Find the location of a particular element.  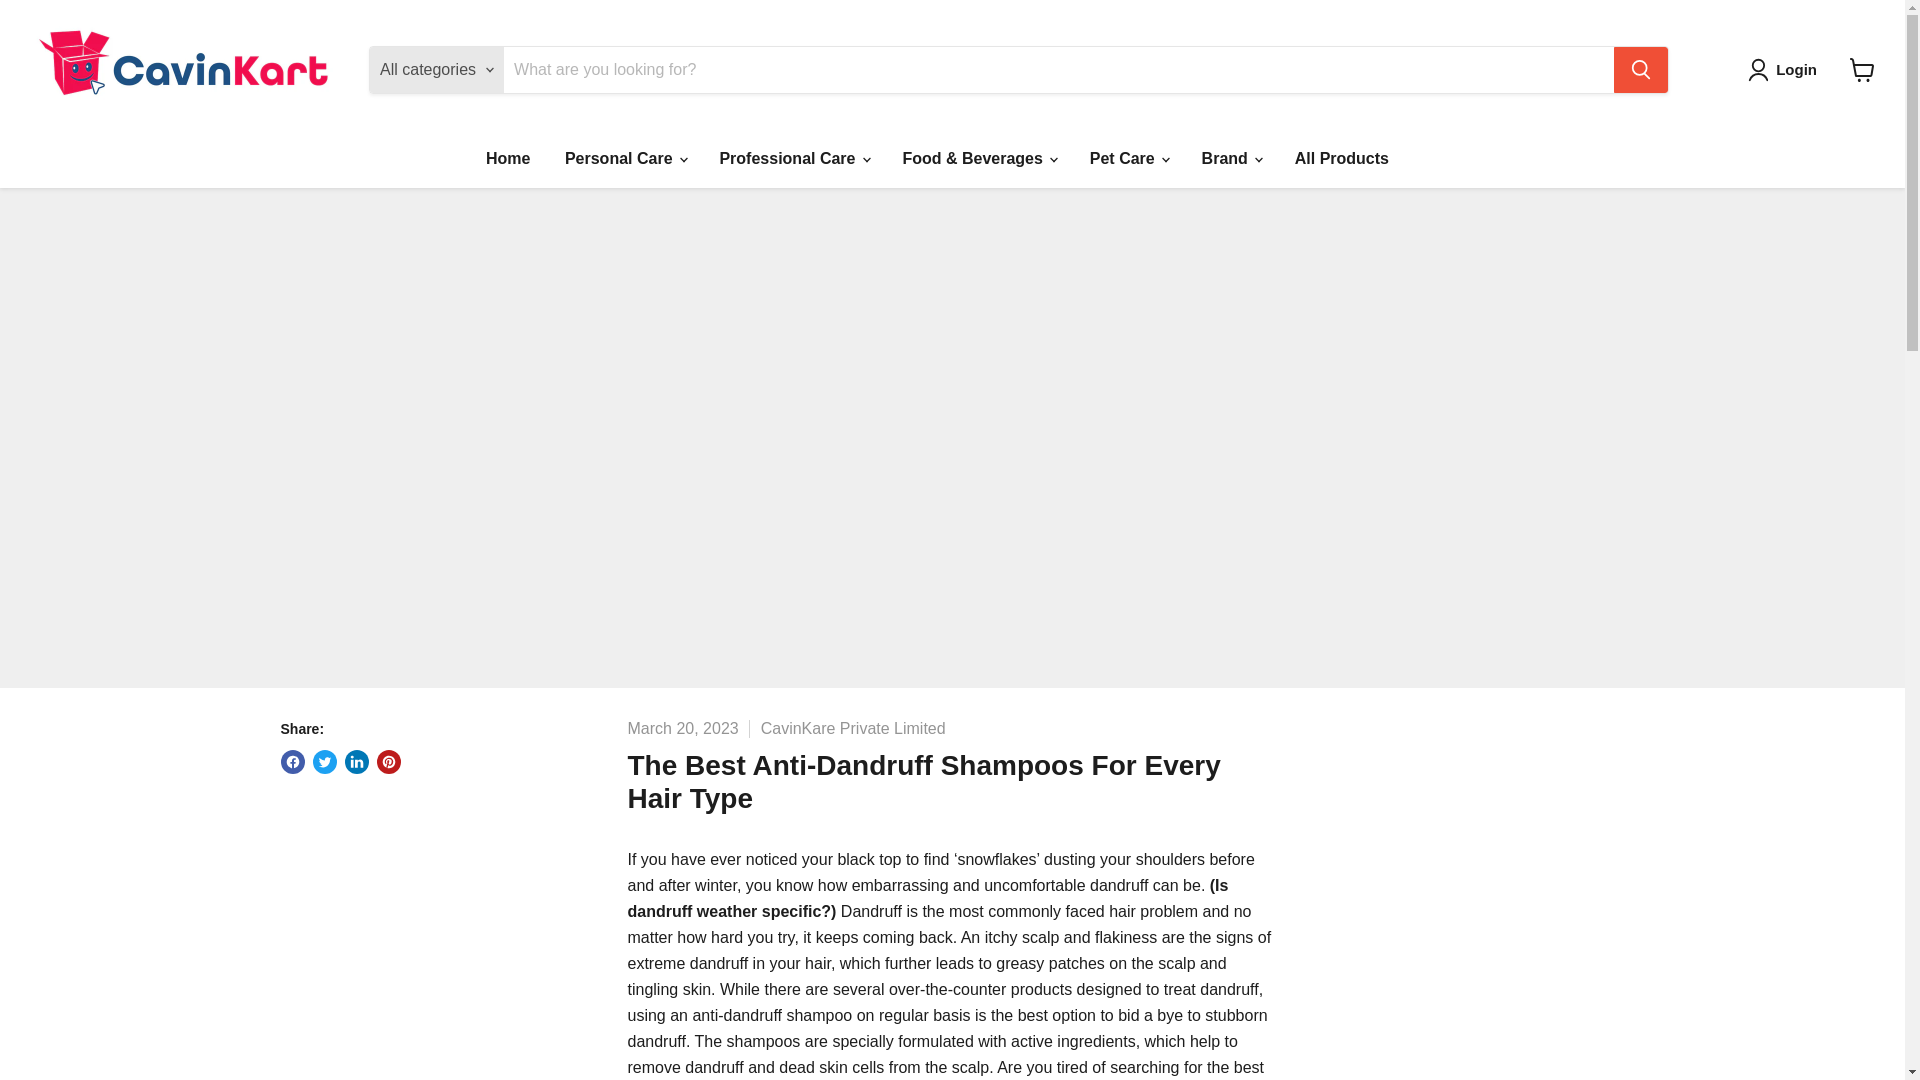

Login is located at coordinates (1786, 70).